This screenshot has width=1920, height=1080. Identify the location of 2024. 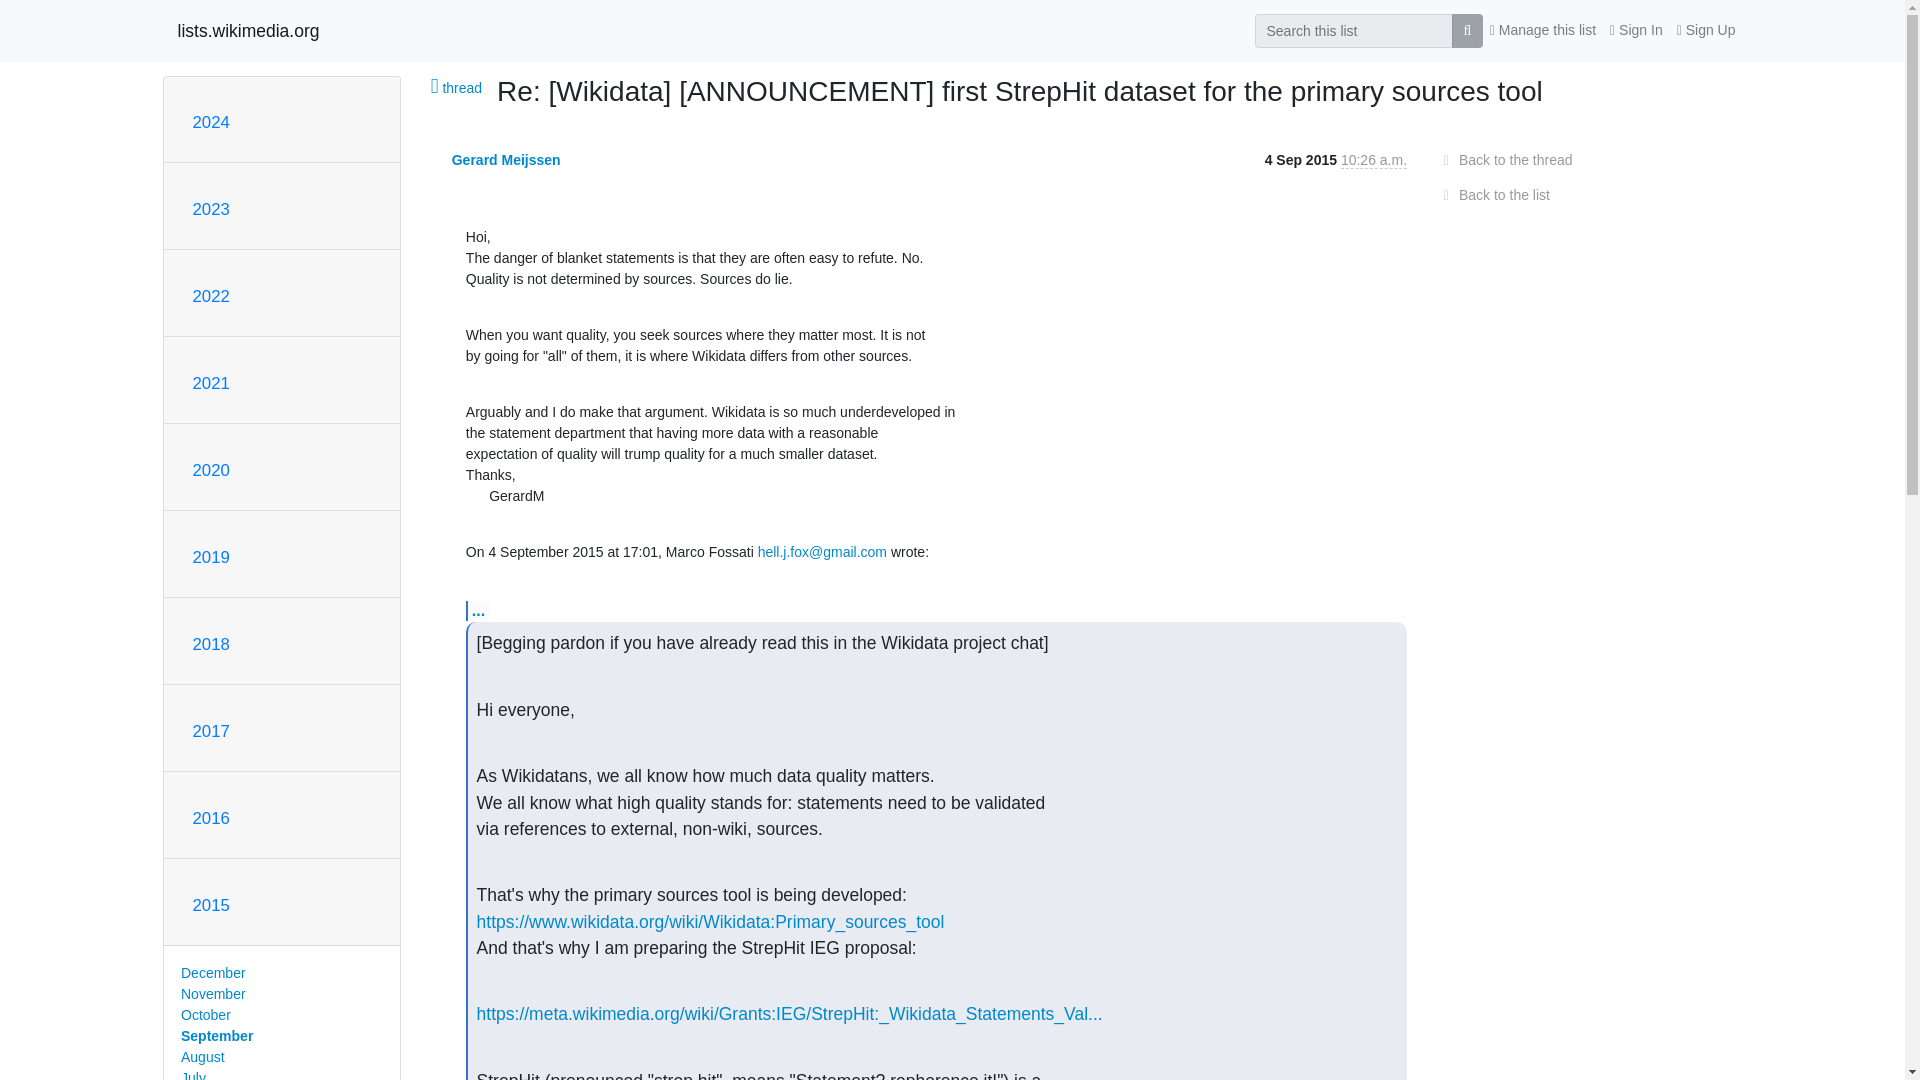
(210, 122).